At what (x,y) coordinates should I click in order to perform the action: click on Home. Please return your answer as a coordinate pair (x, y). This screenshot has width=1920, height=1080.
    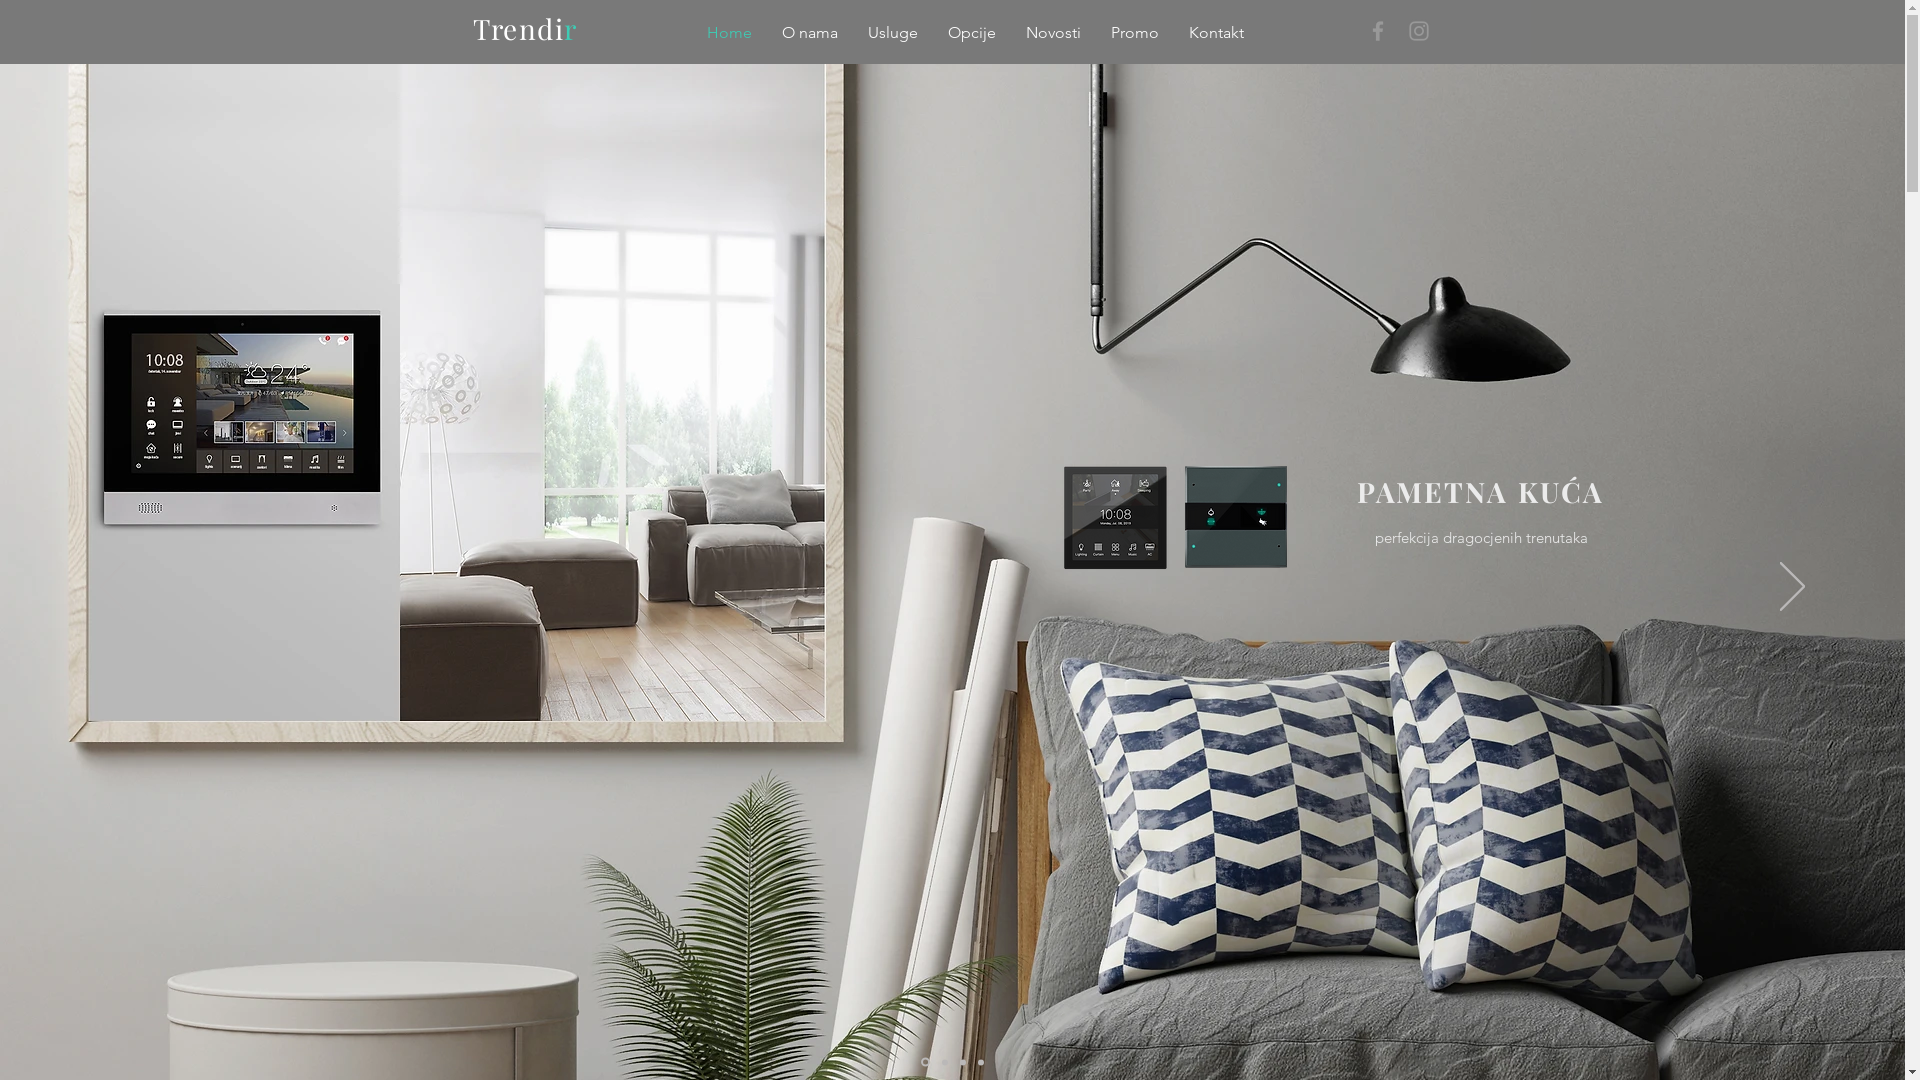
    Looking at the image, I should click on (730, 33).